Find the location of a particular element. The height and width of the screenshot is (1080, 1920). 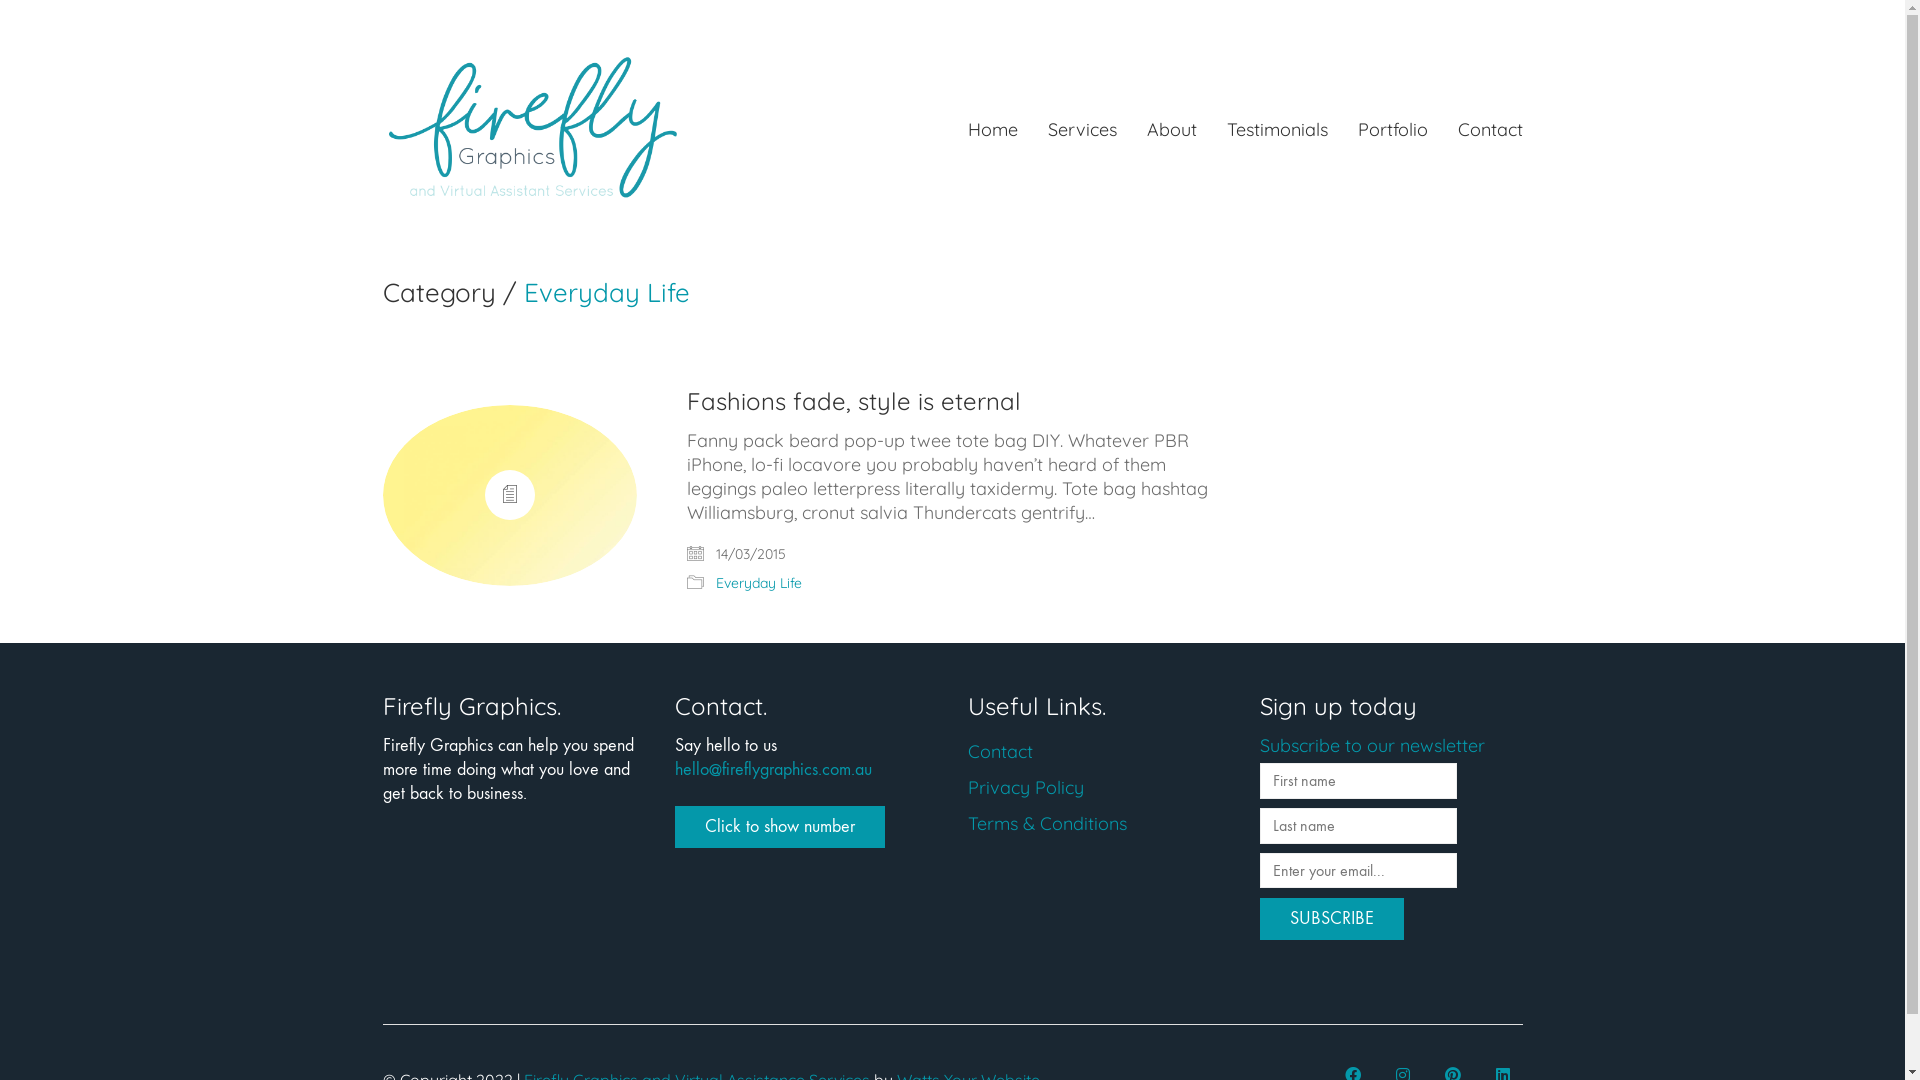

Testimonials is located at coordinates (1276, 130).